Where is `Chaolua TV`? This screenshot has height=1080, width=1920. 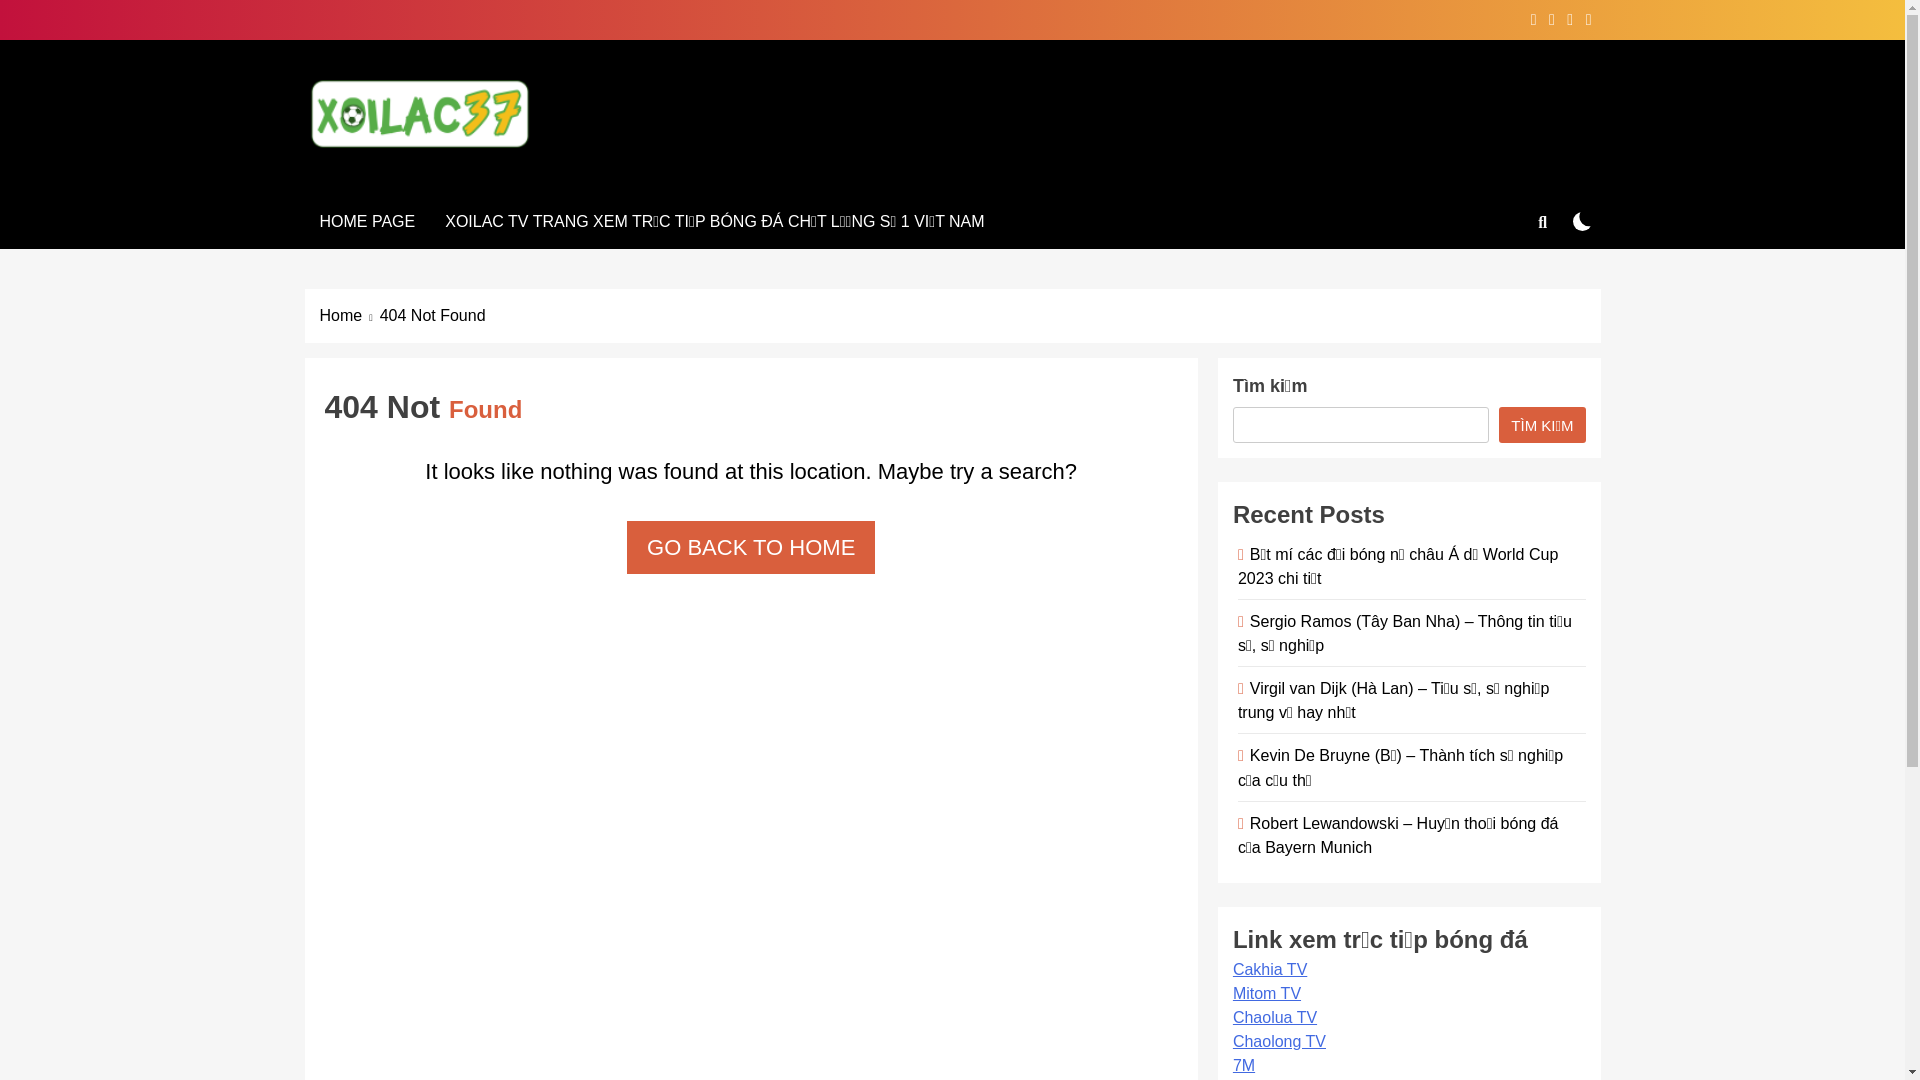
Chaolua TV is located at coordinates (1275, 1018).